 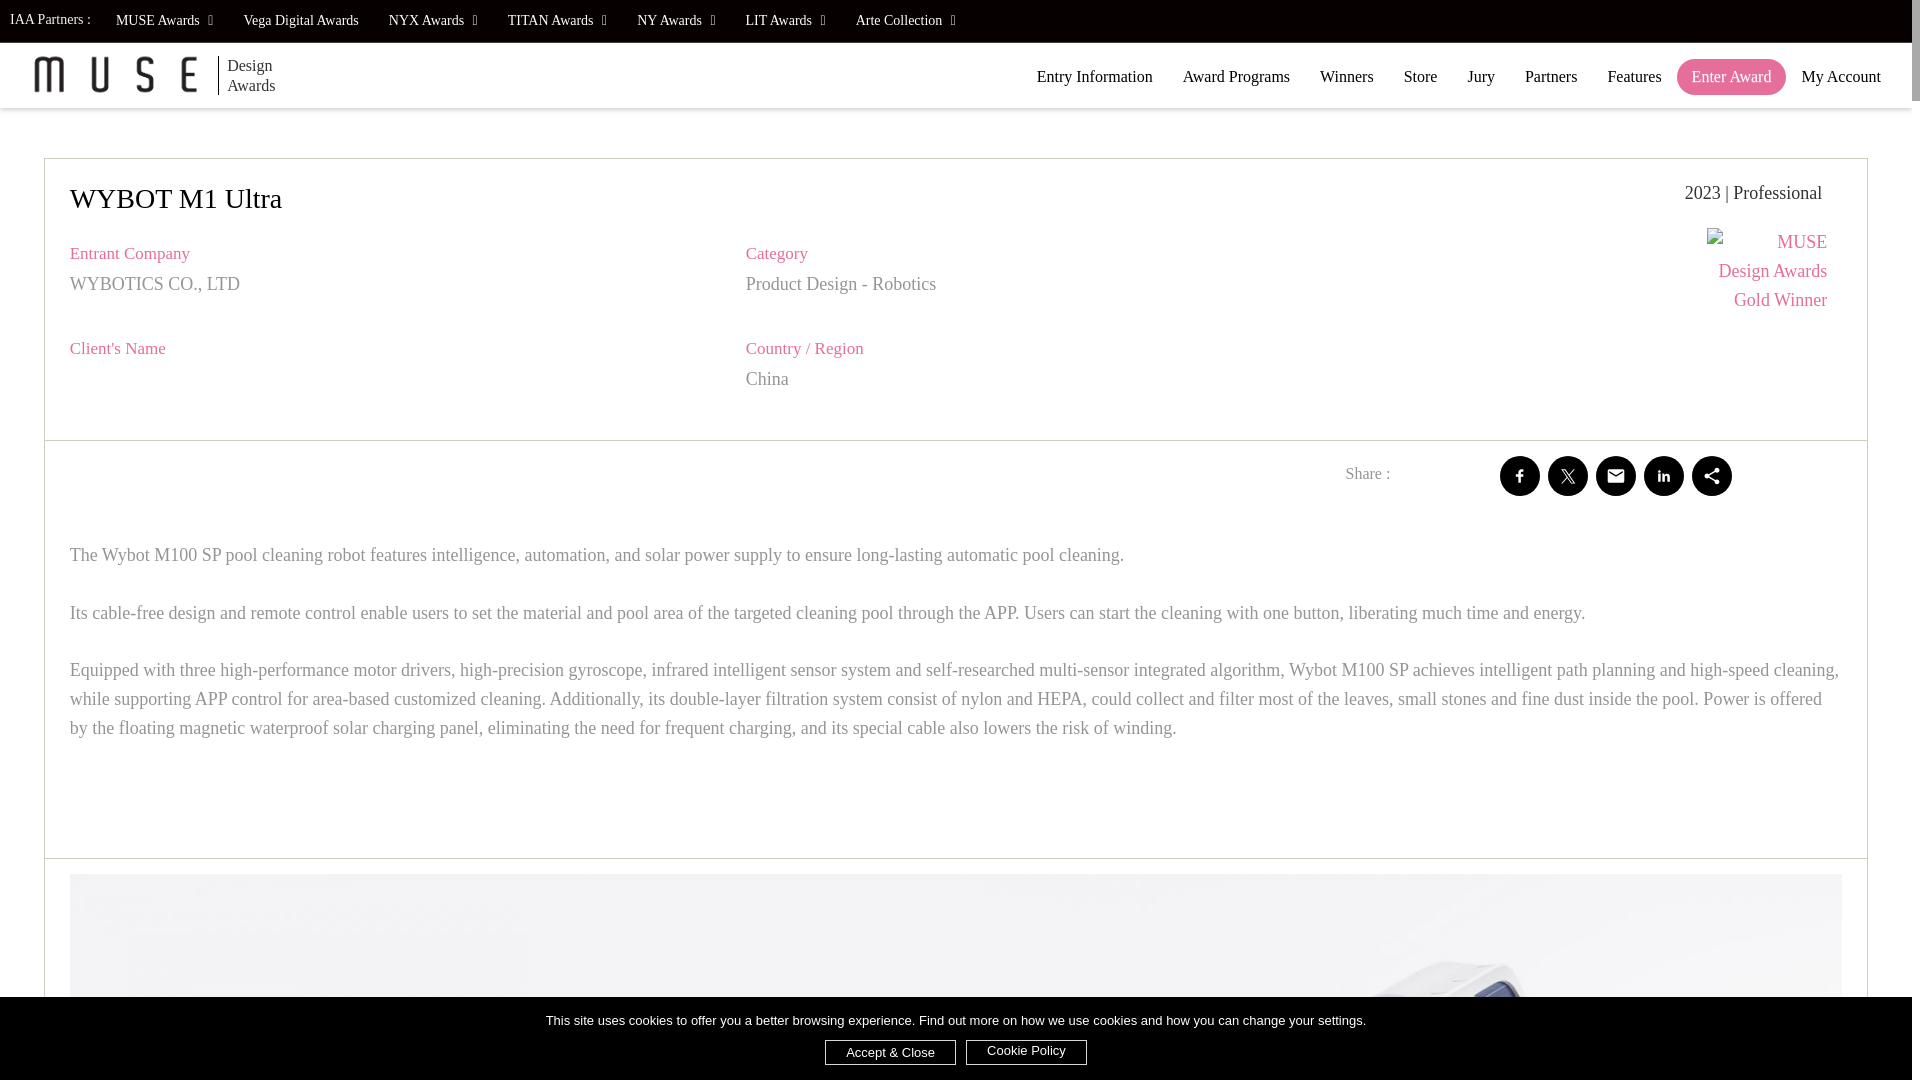 I want to click on Opens a widget where you can chat to one of our agents, so click(x=1835, y=1044).